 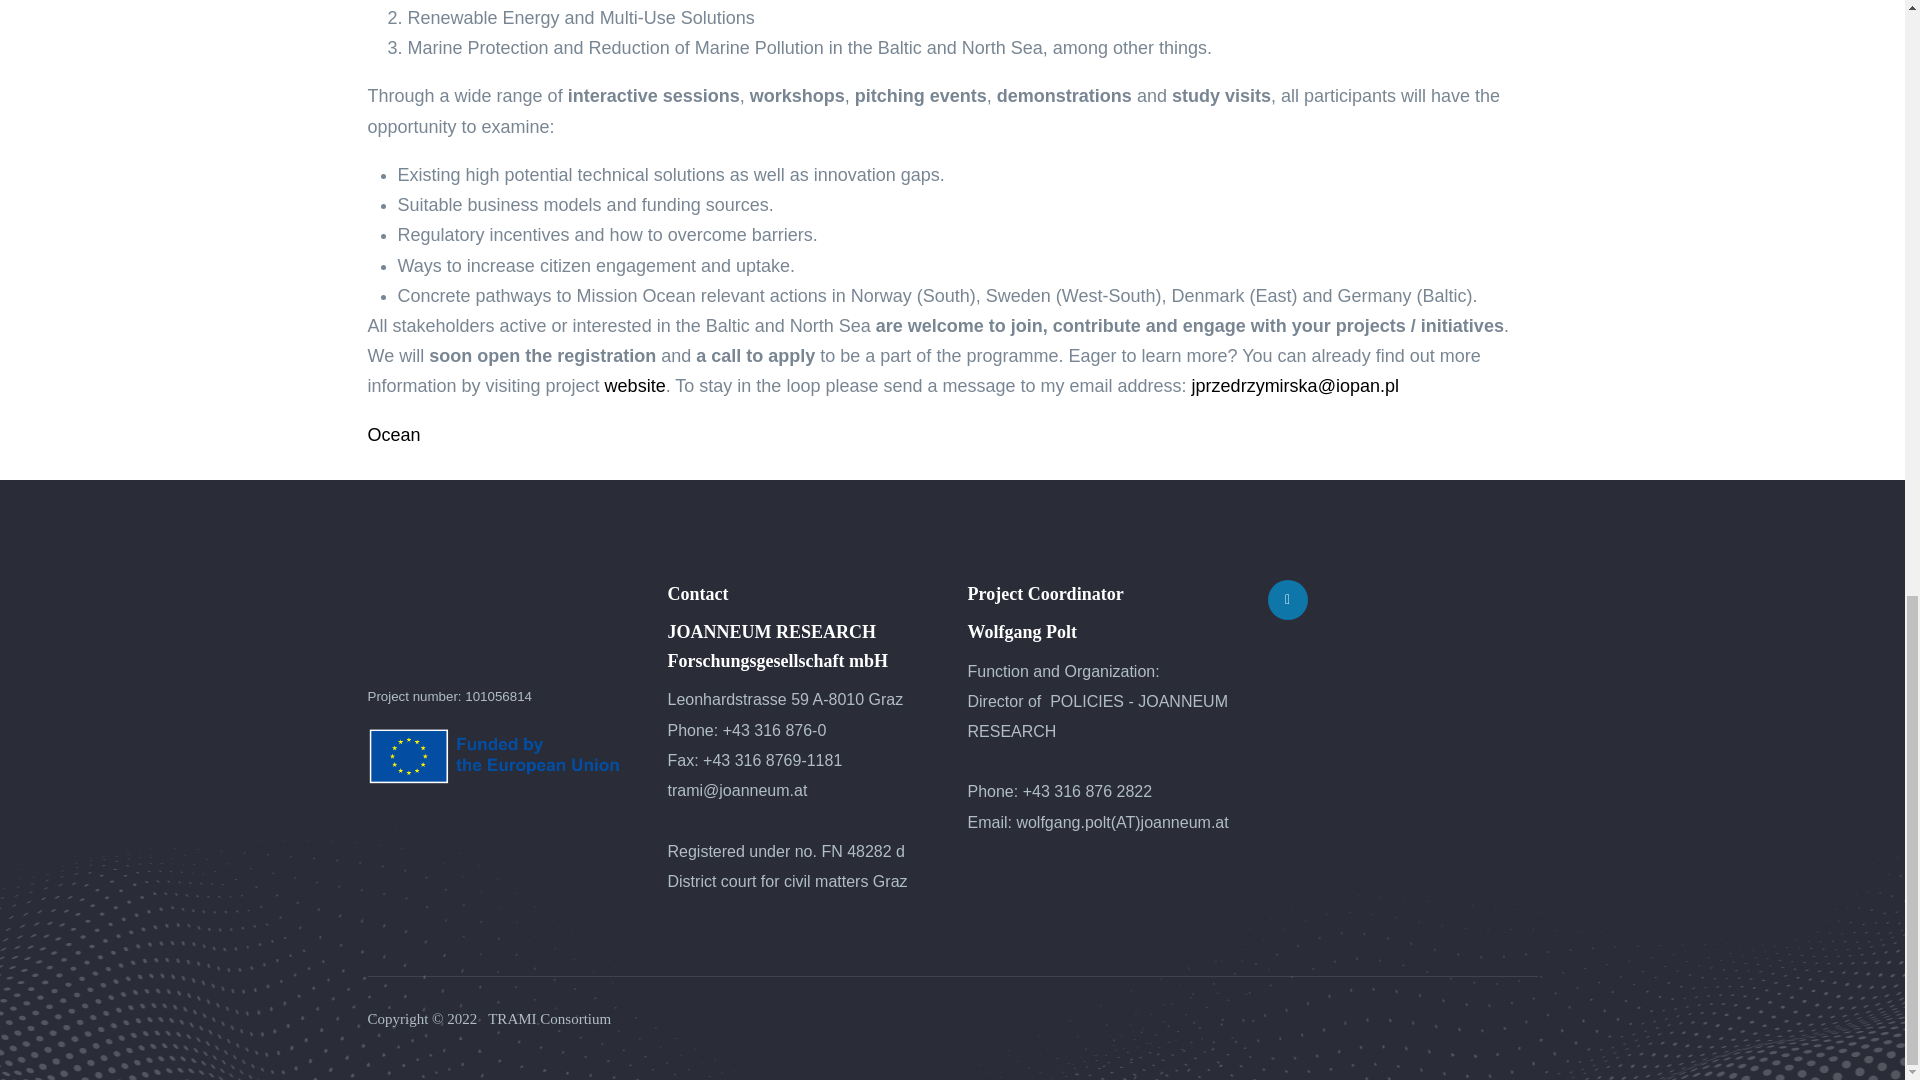 What do you see at coordinates (394, 434) in the screenshot?
I see `Ocean` at bounding box center [394, 434].